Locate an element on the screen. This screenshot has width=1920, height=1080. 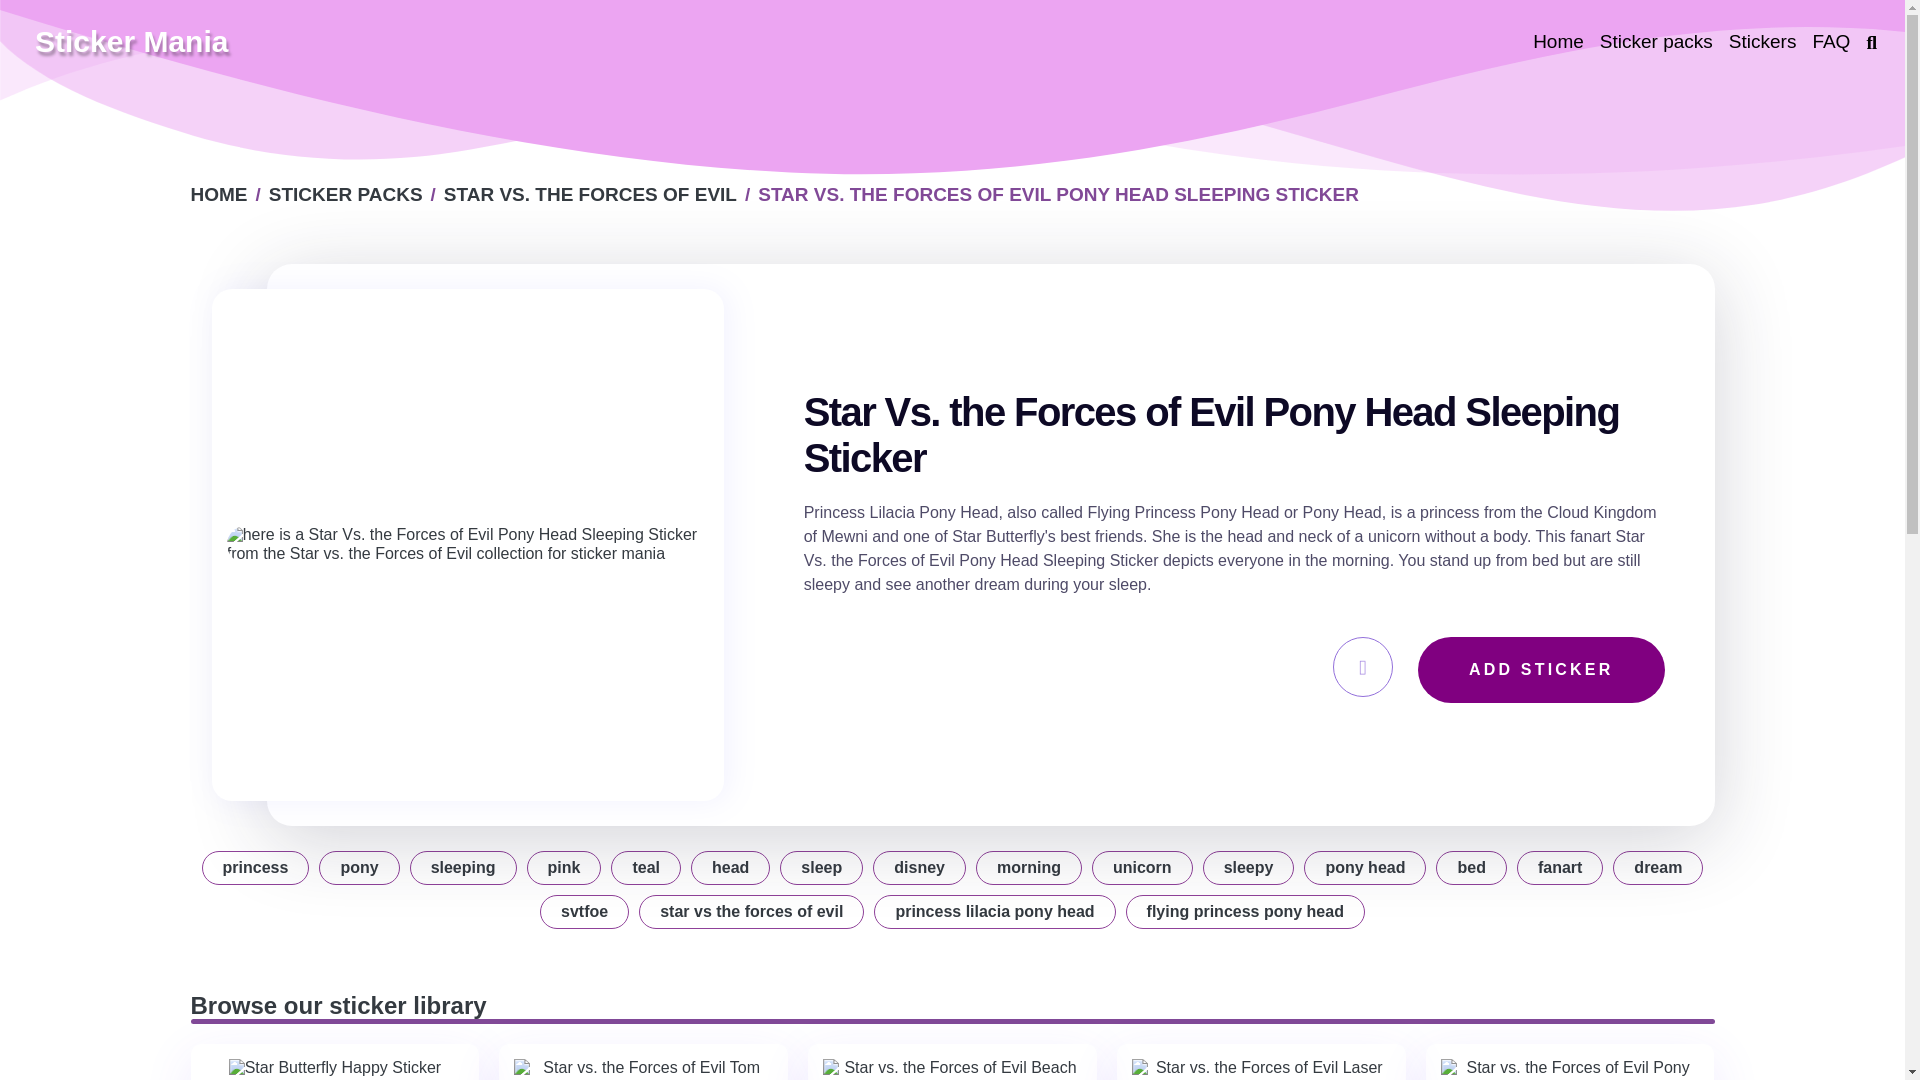
Sticker packs is located at coordinates (1656, 42).